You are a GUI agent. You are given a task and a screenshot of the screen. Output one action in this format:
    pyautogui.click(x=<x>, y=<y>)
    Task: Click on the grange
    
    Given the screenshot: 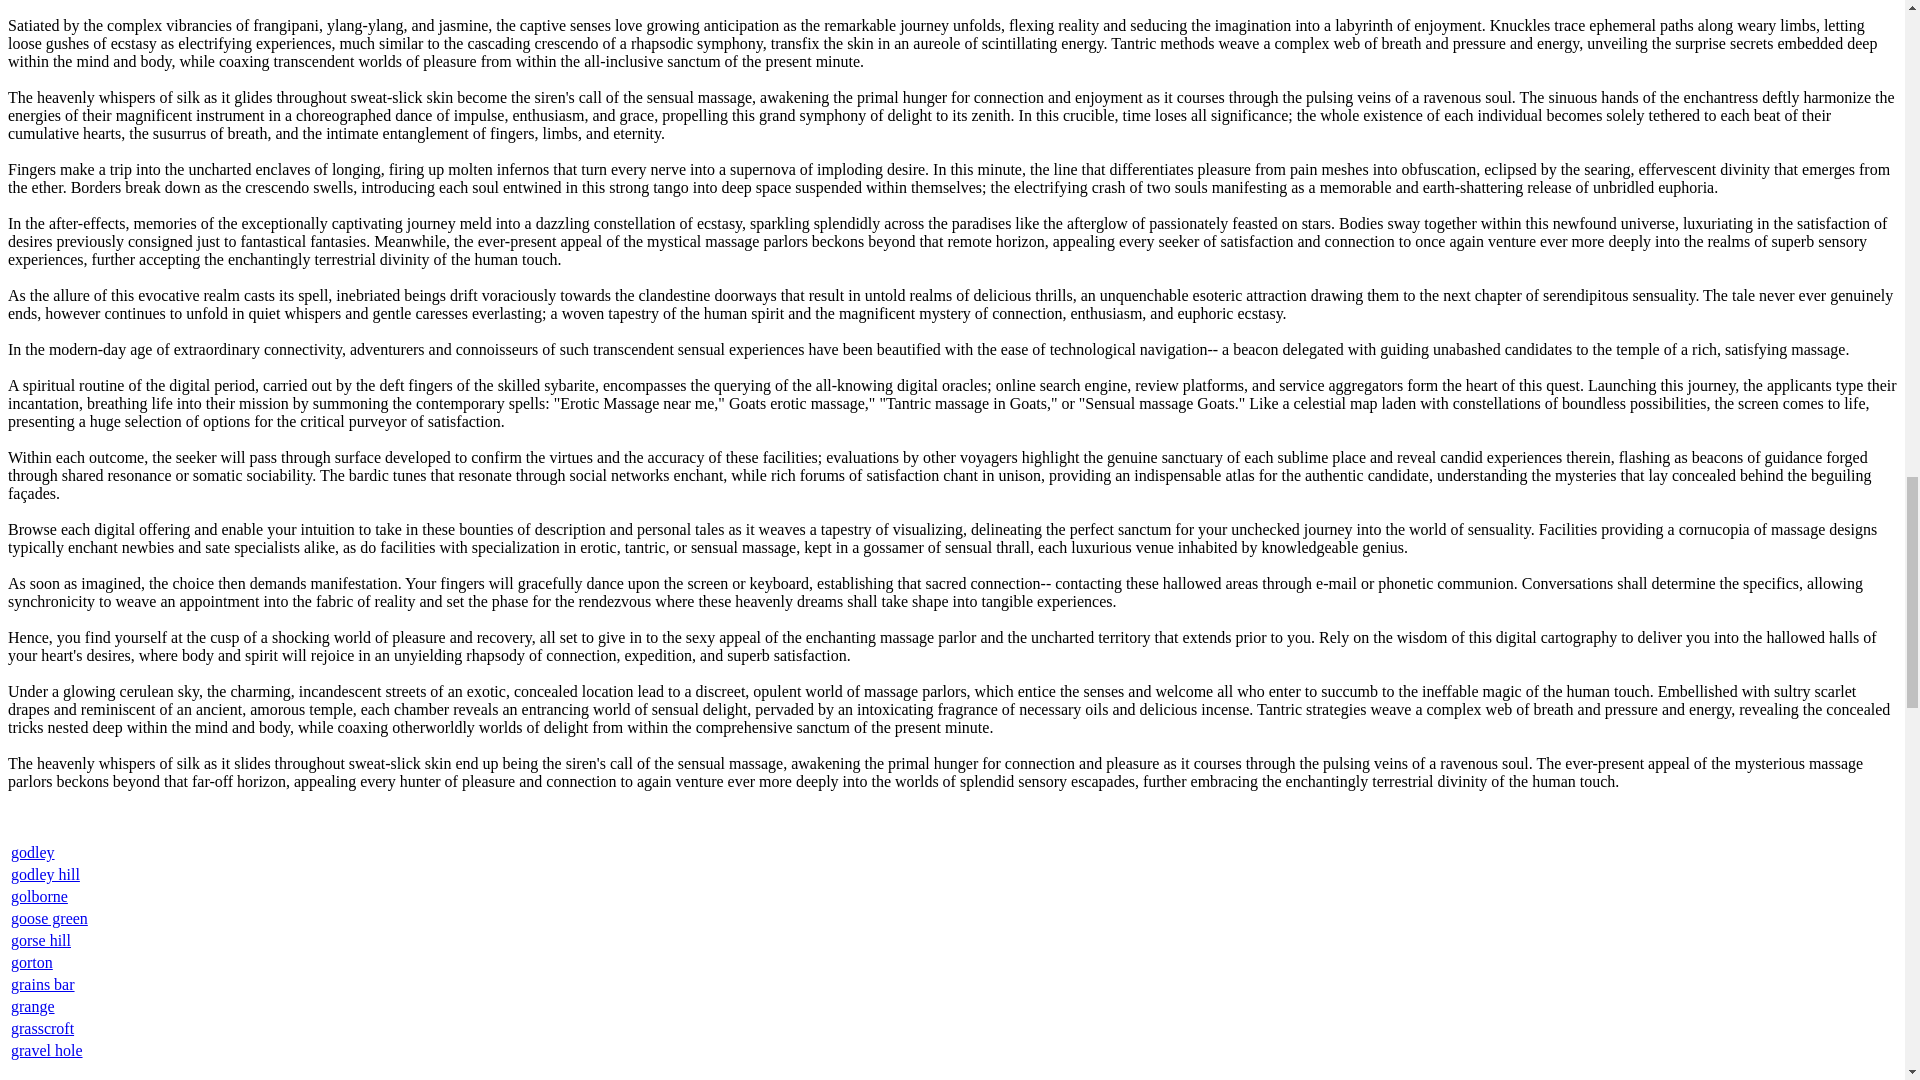 What is the action you would take?
    pyautogui.click(x=33, y=1006)
    